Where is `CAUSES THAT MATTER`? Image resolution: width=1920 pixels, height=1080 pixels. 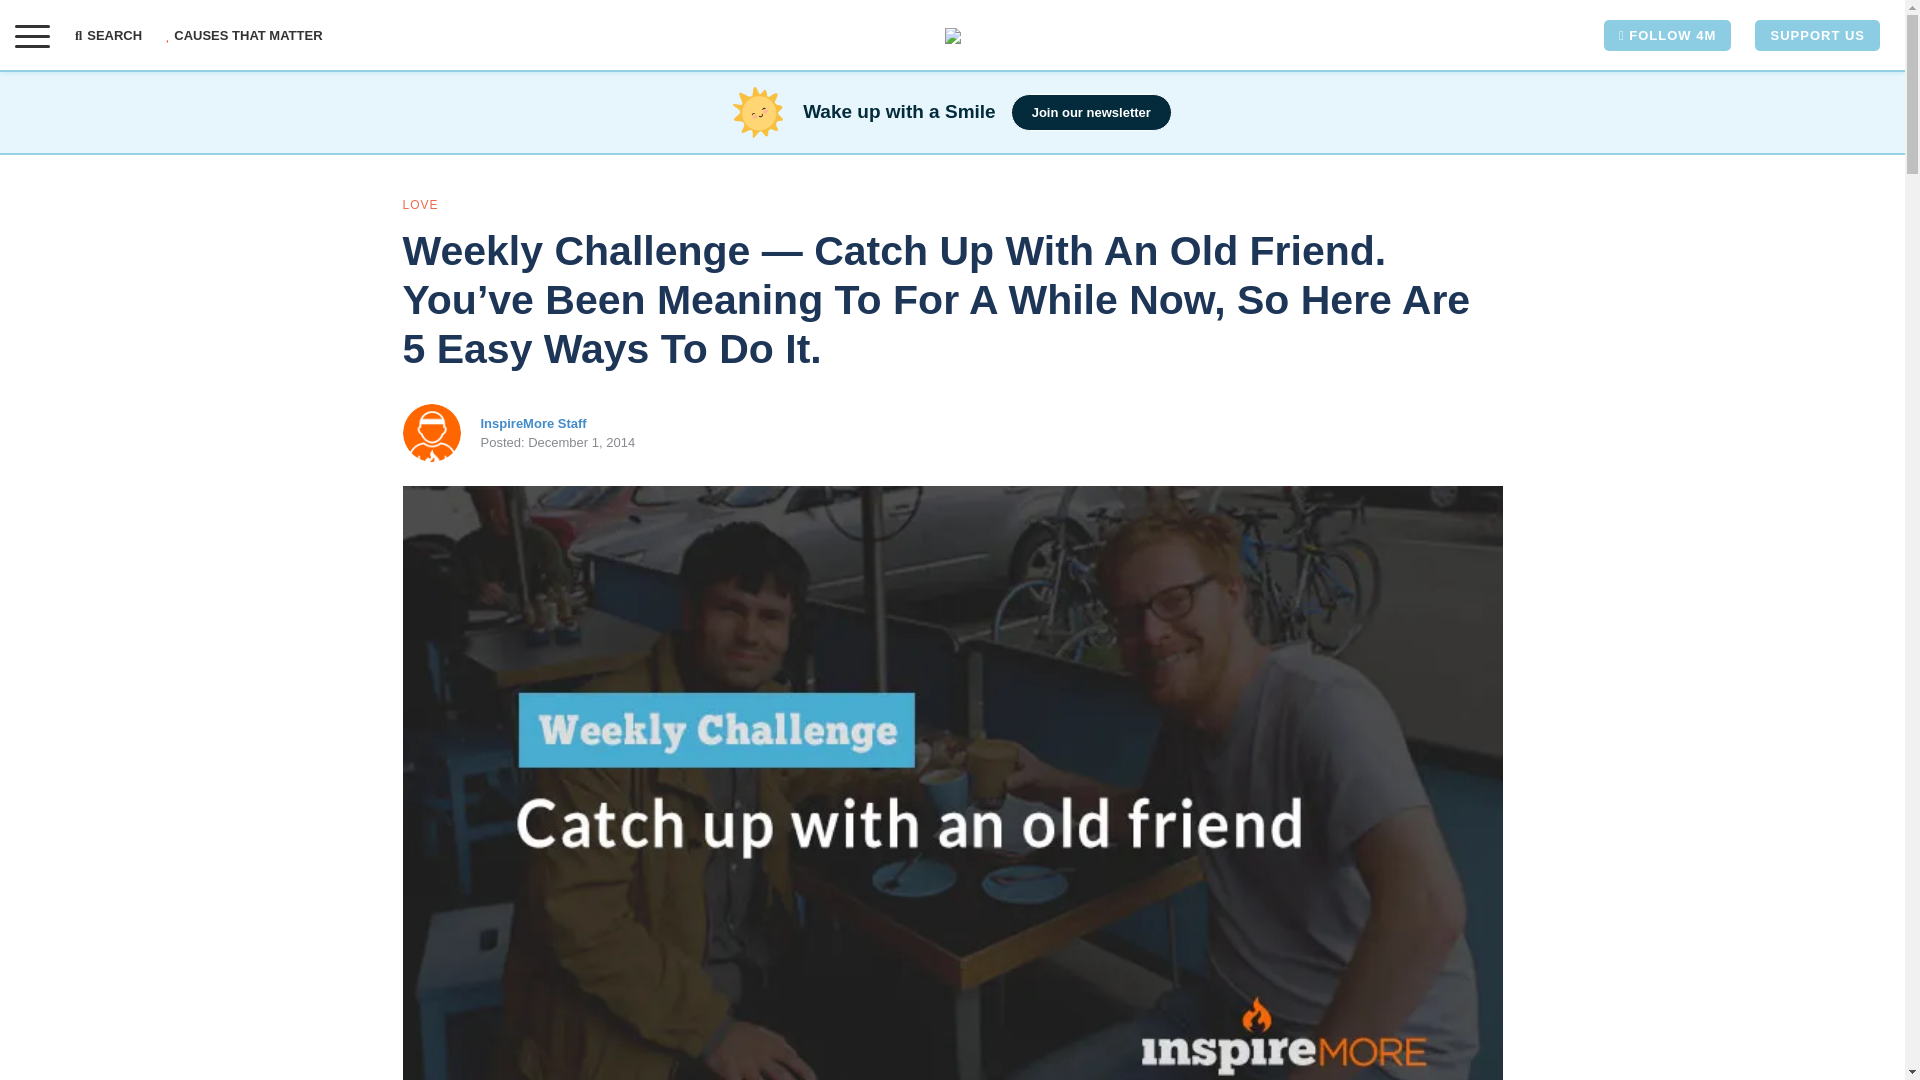
CAUSES THAT MATTER is located at coordinates (244, 36).